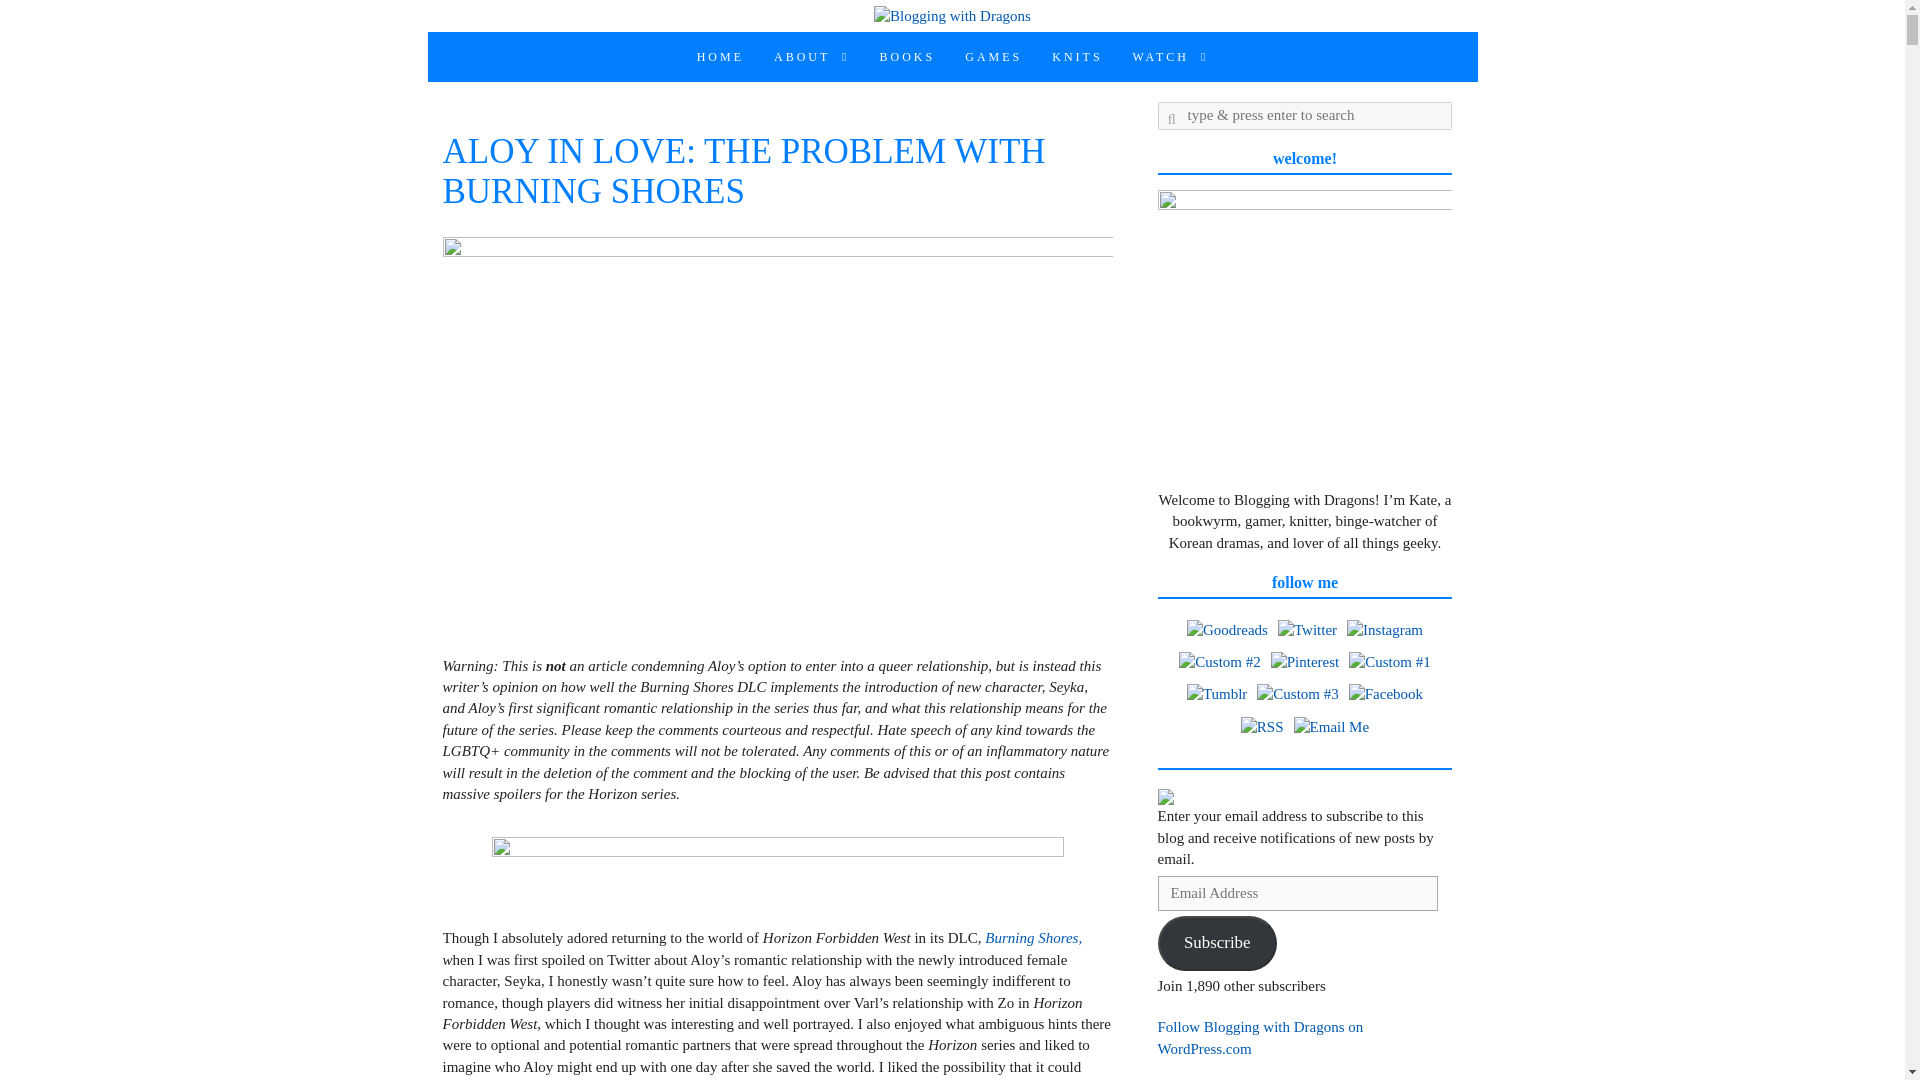 This screenshot has height=1080, width=1920. What do you see at coordinates (908, 57) in the screenshot?
I see `BOOKS` at bounding box center [908, 57].